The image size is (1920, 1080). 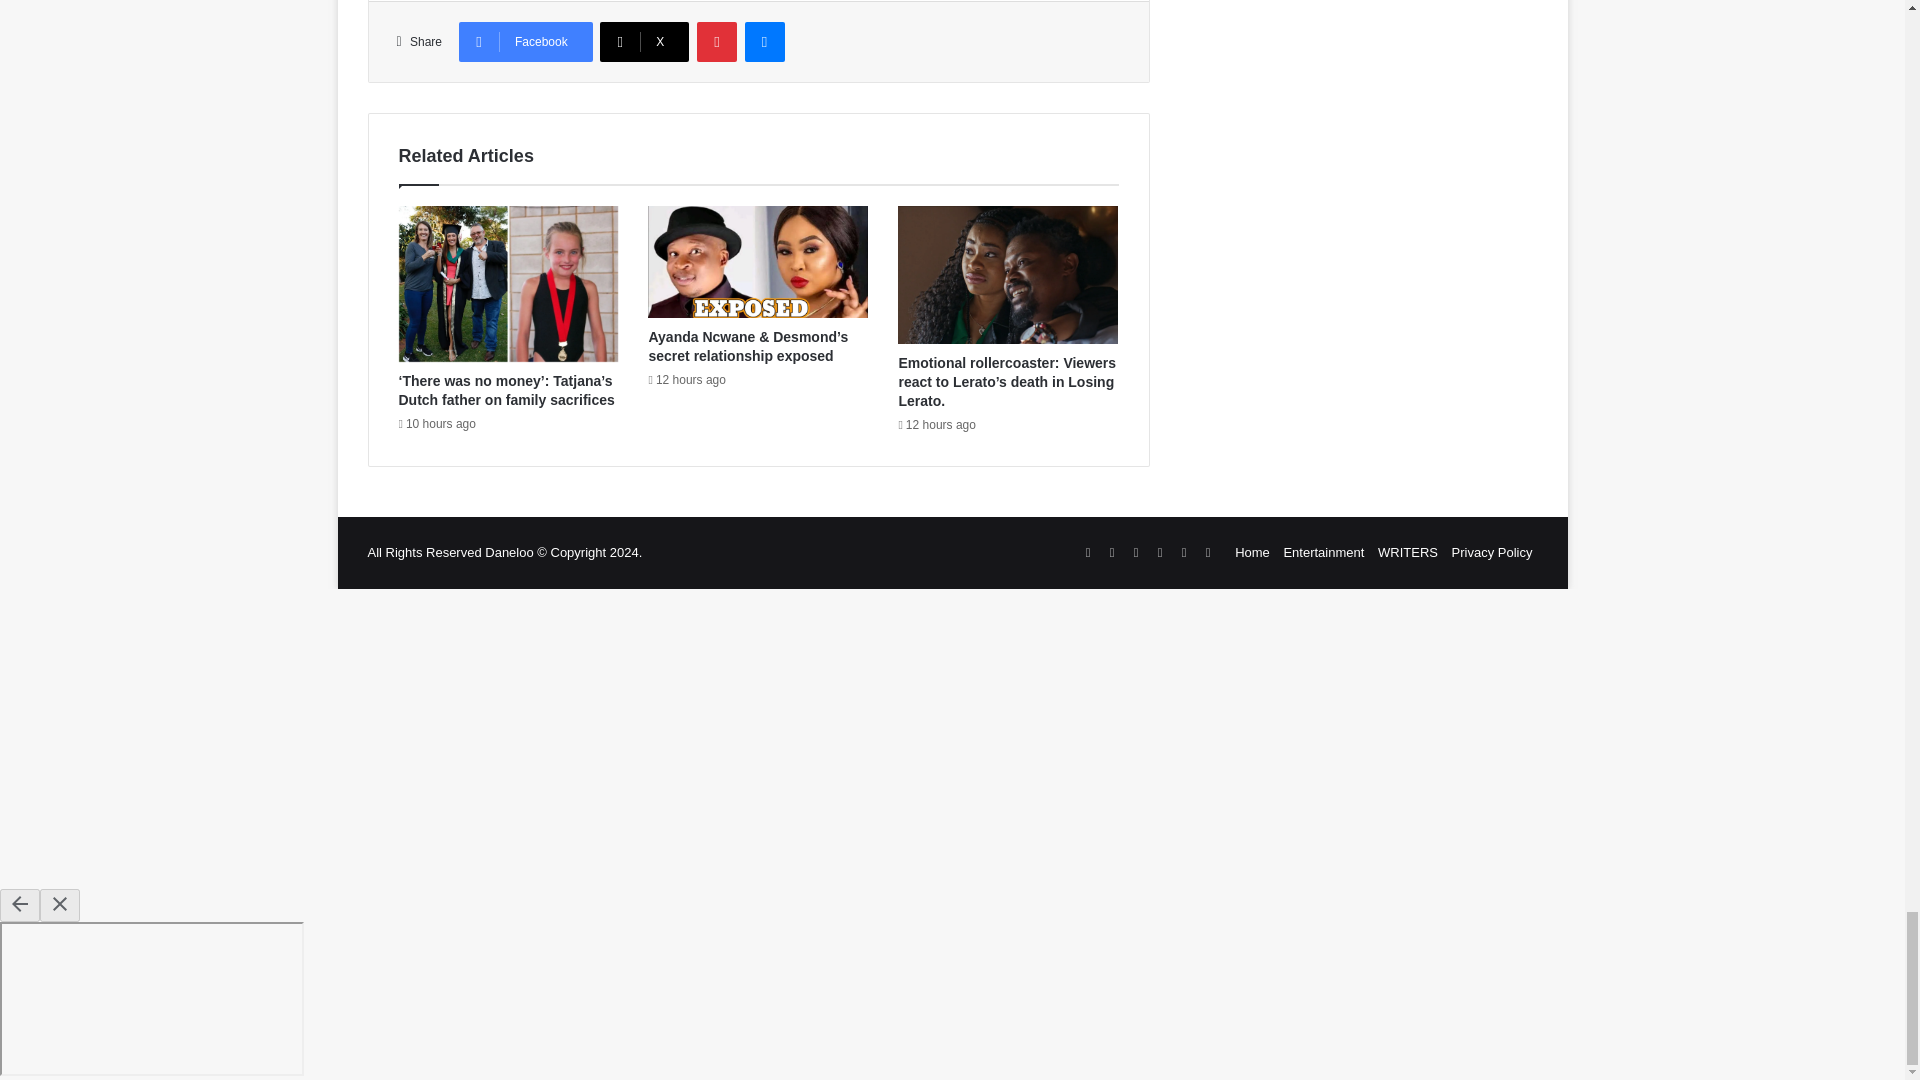 I want to click on X, so click(x=644, y=41).